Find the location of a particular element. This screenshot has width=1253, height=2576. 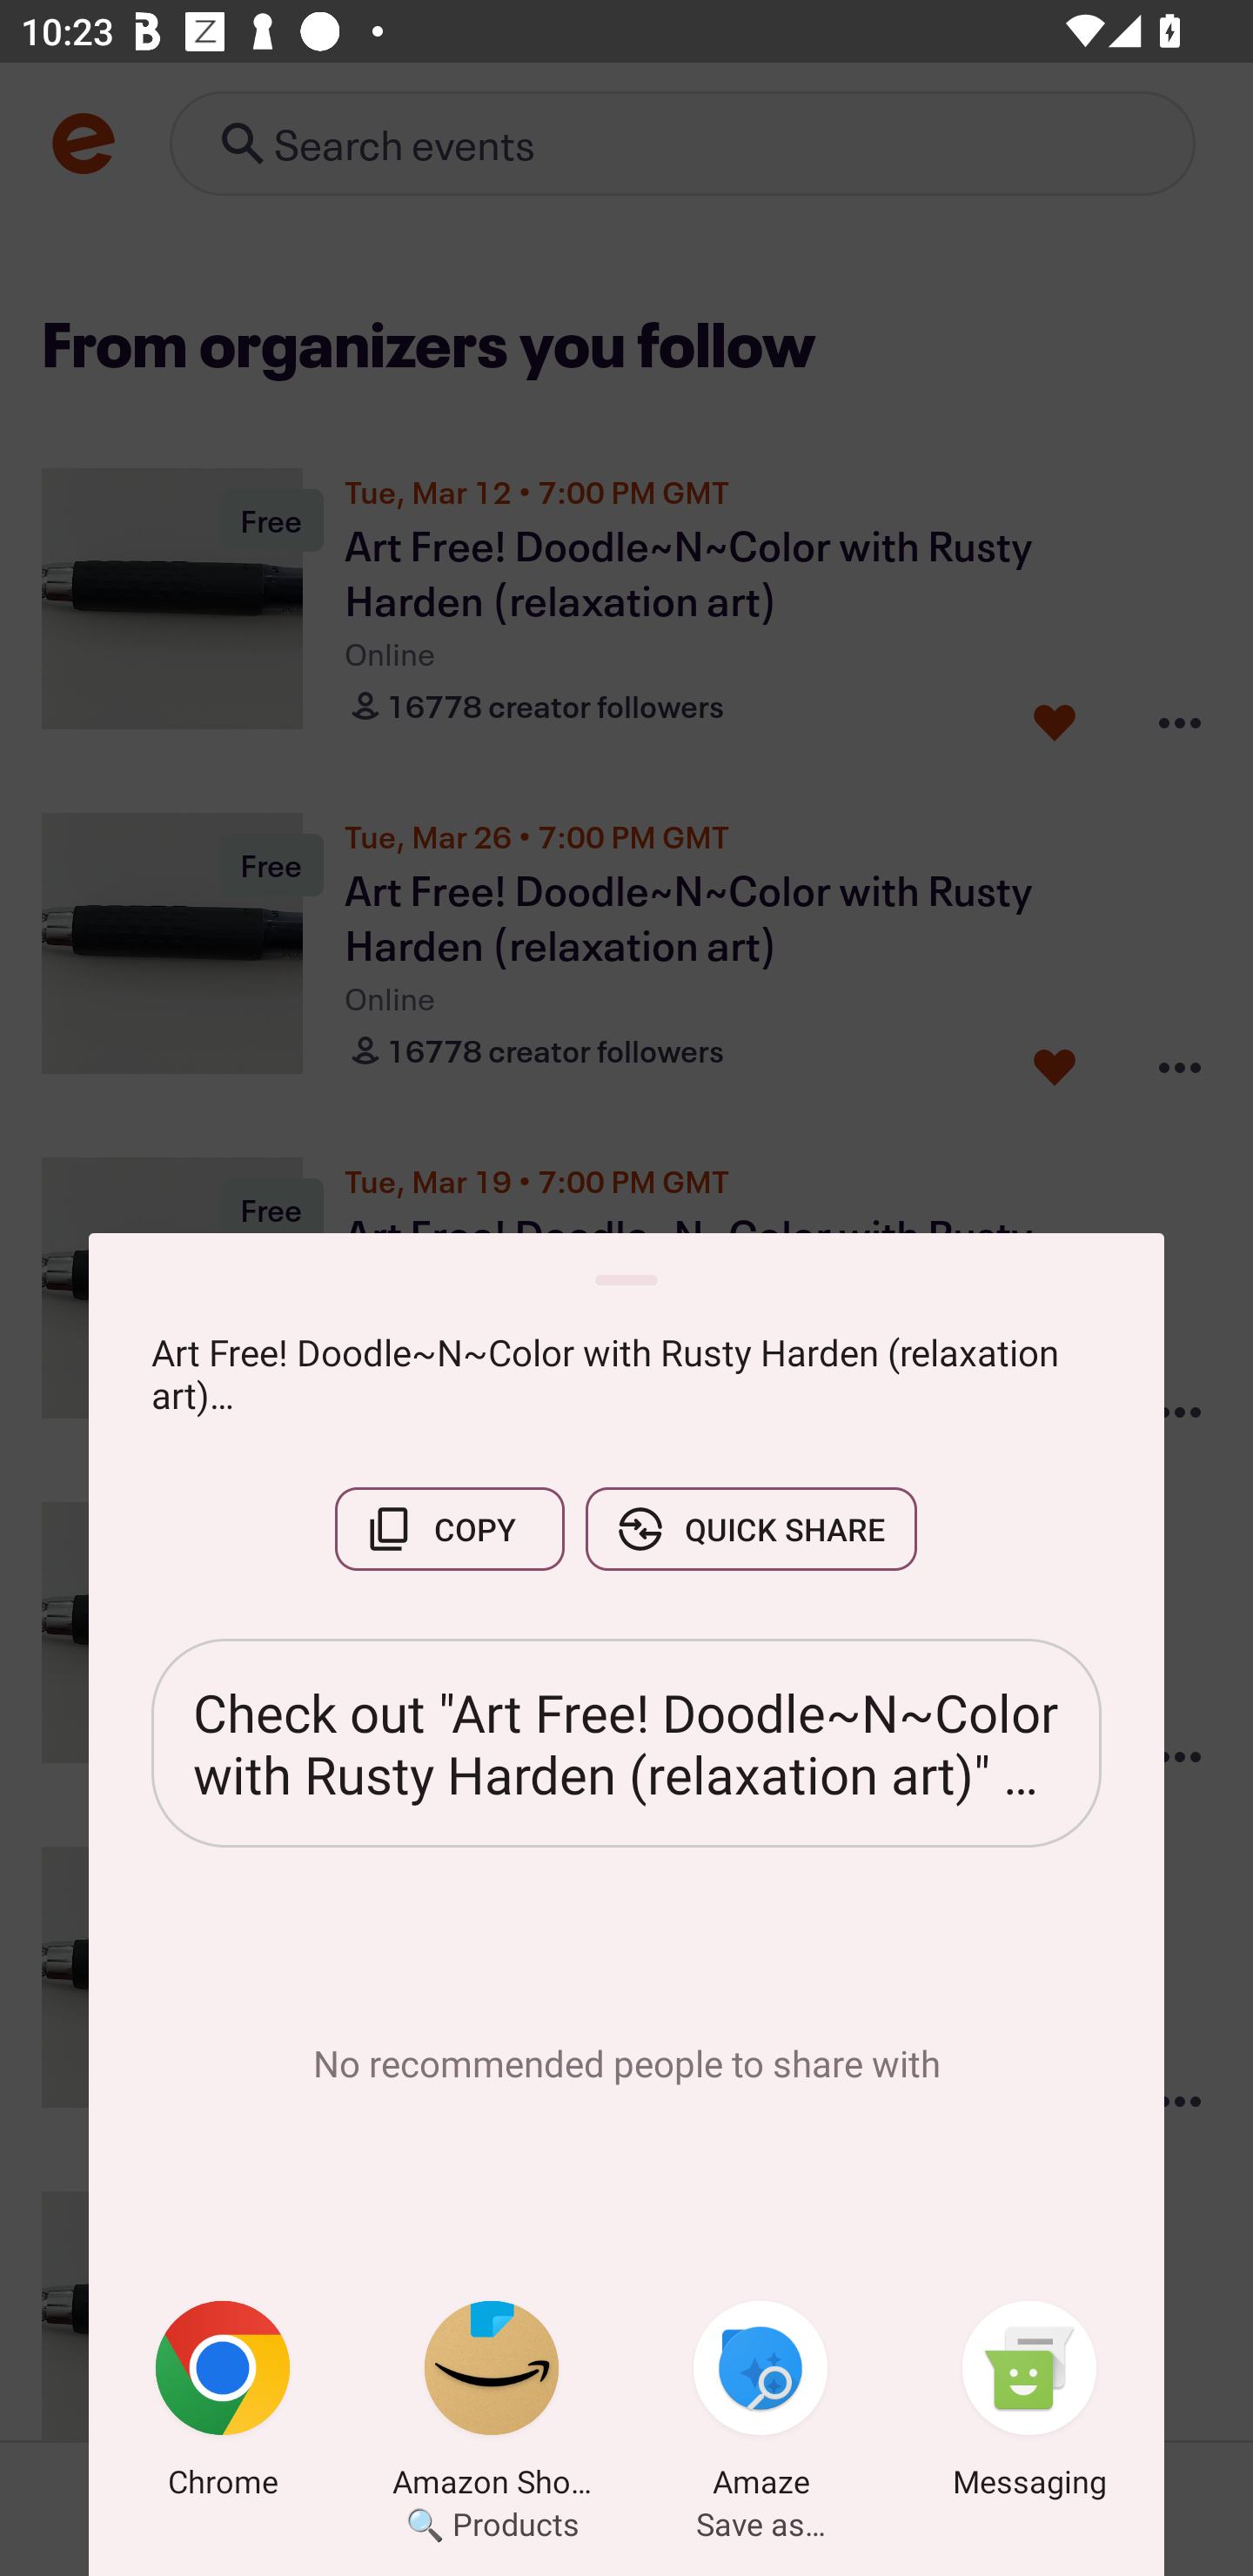

Amaze Save as… is located at coordinates (761, 2405).